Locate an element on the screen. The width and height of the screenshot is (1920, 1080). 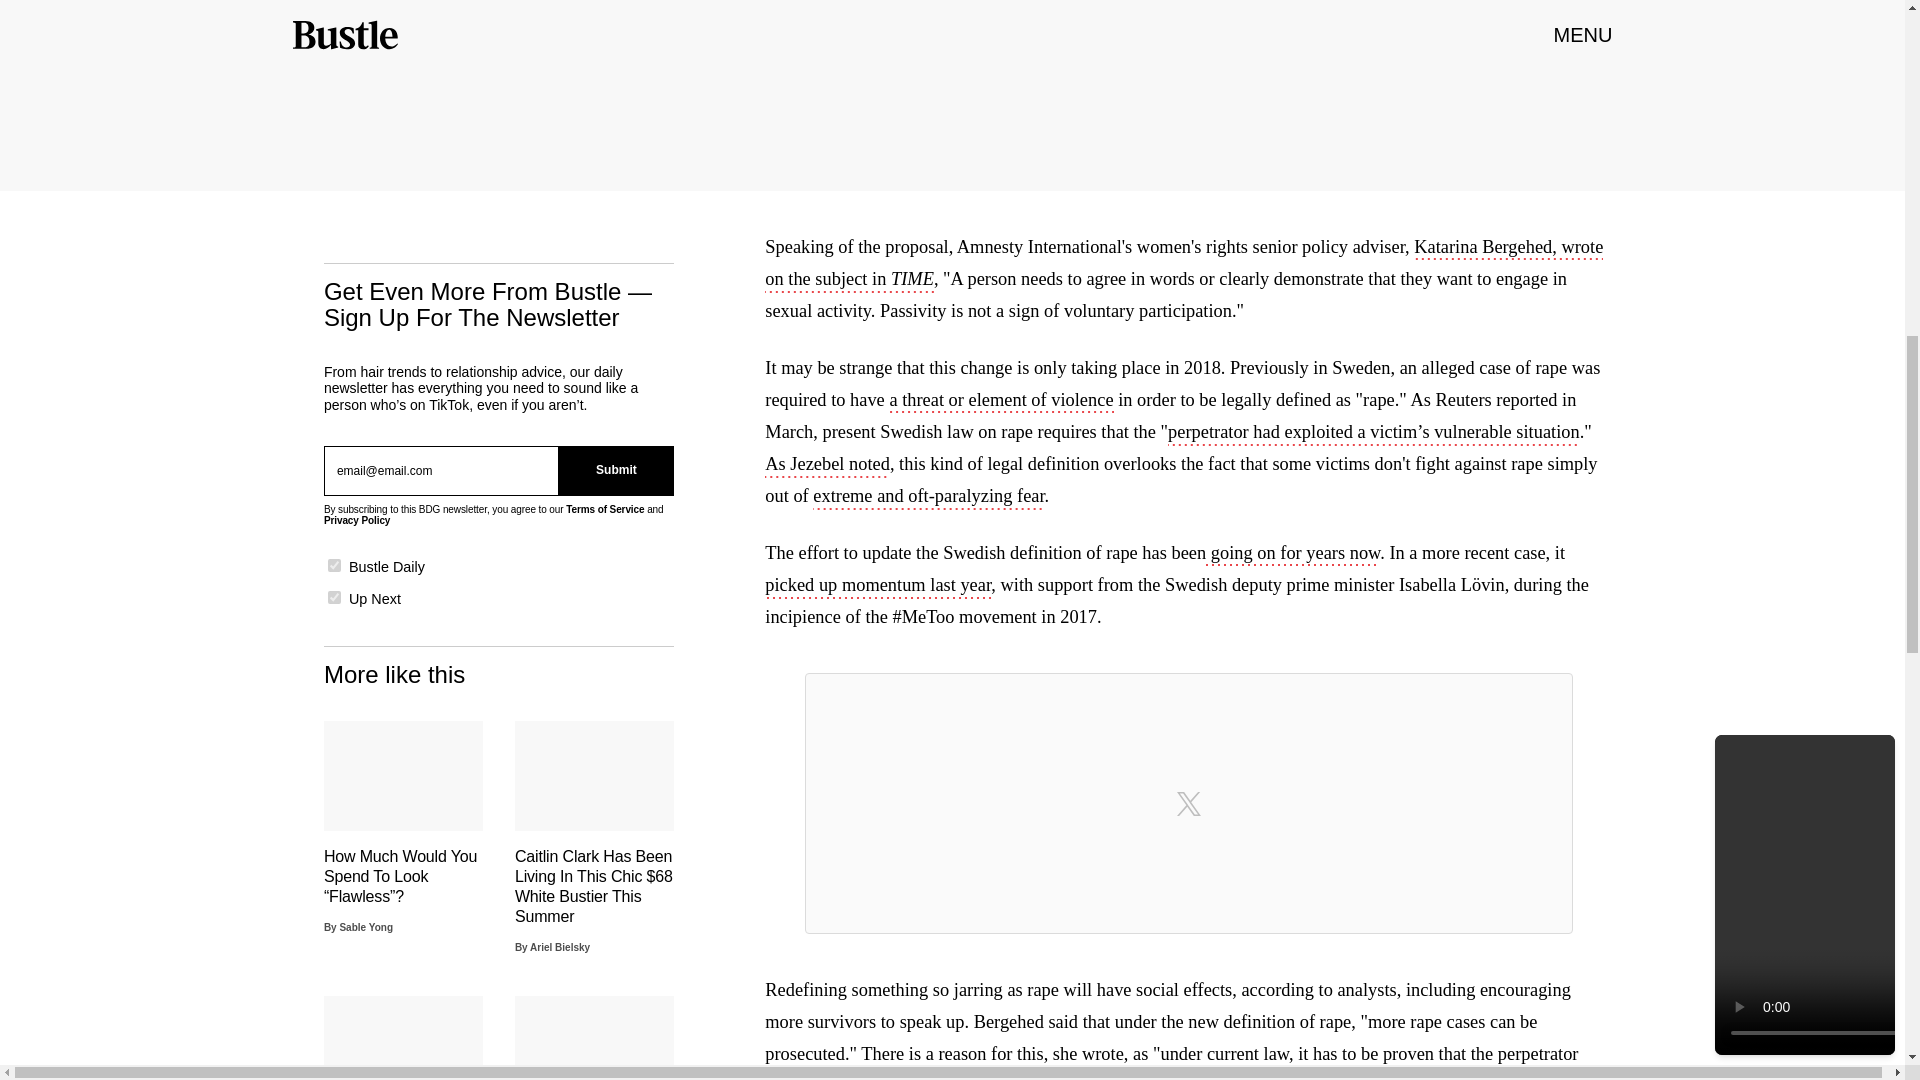
Privacy Policy is located at coordinates (356, 520).